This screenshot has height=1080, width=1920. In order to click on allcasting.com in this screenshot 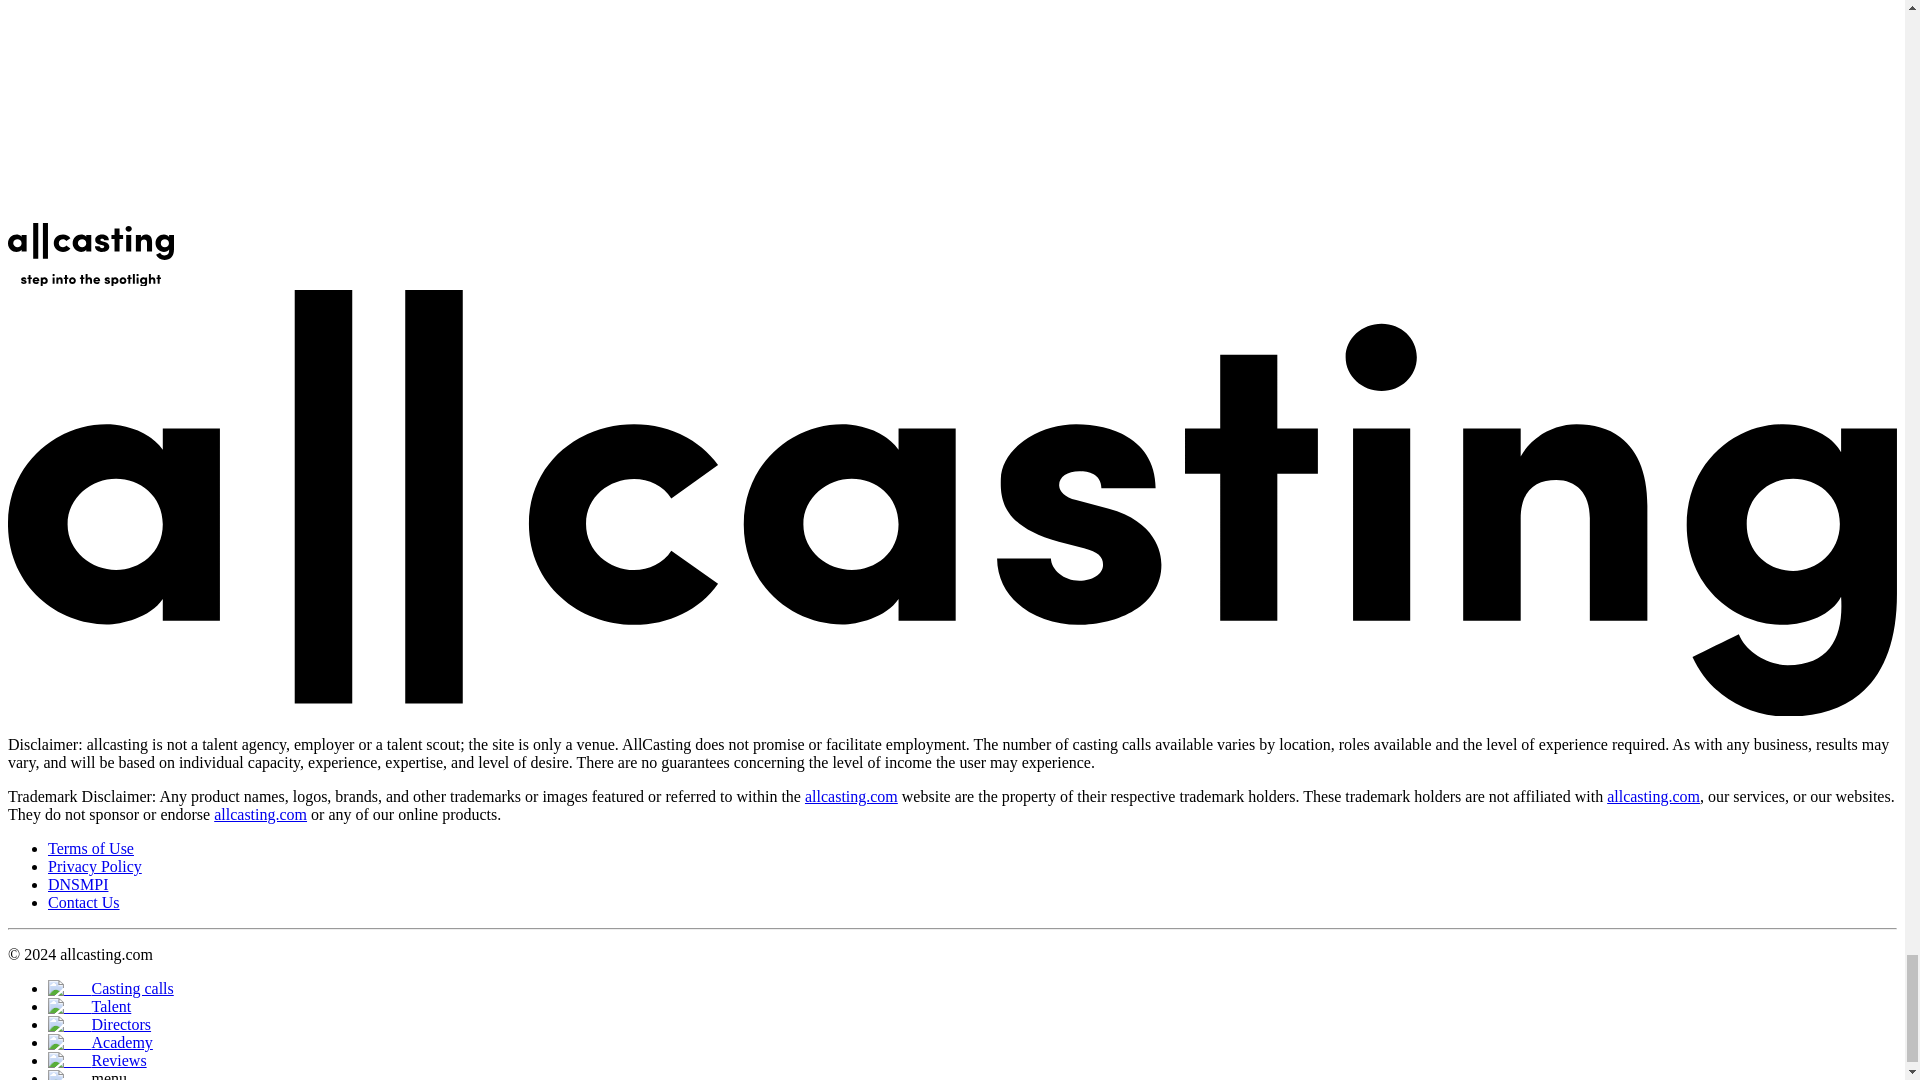, I will do `click(260, 814)`.